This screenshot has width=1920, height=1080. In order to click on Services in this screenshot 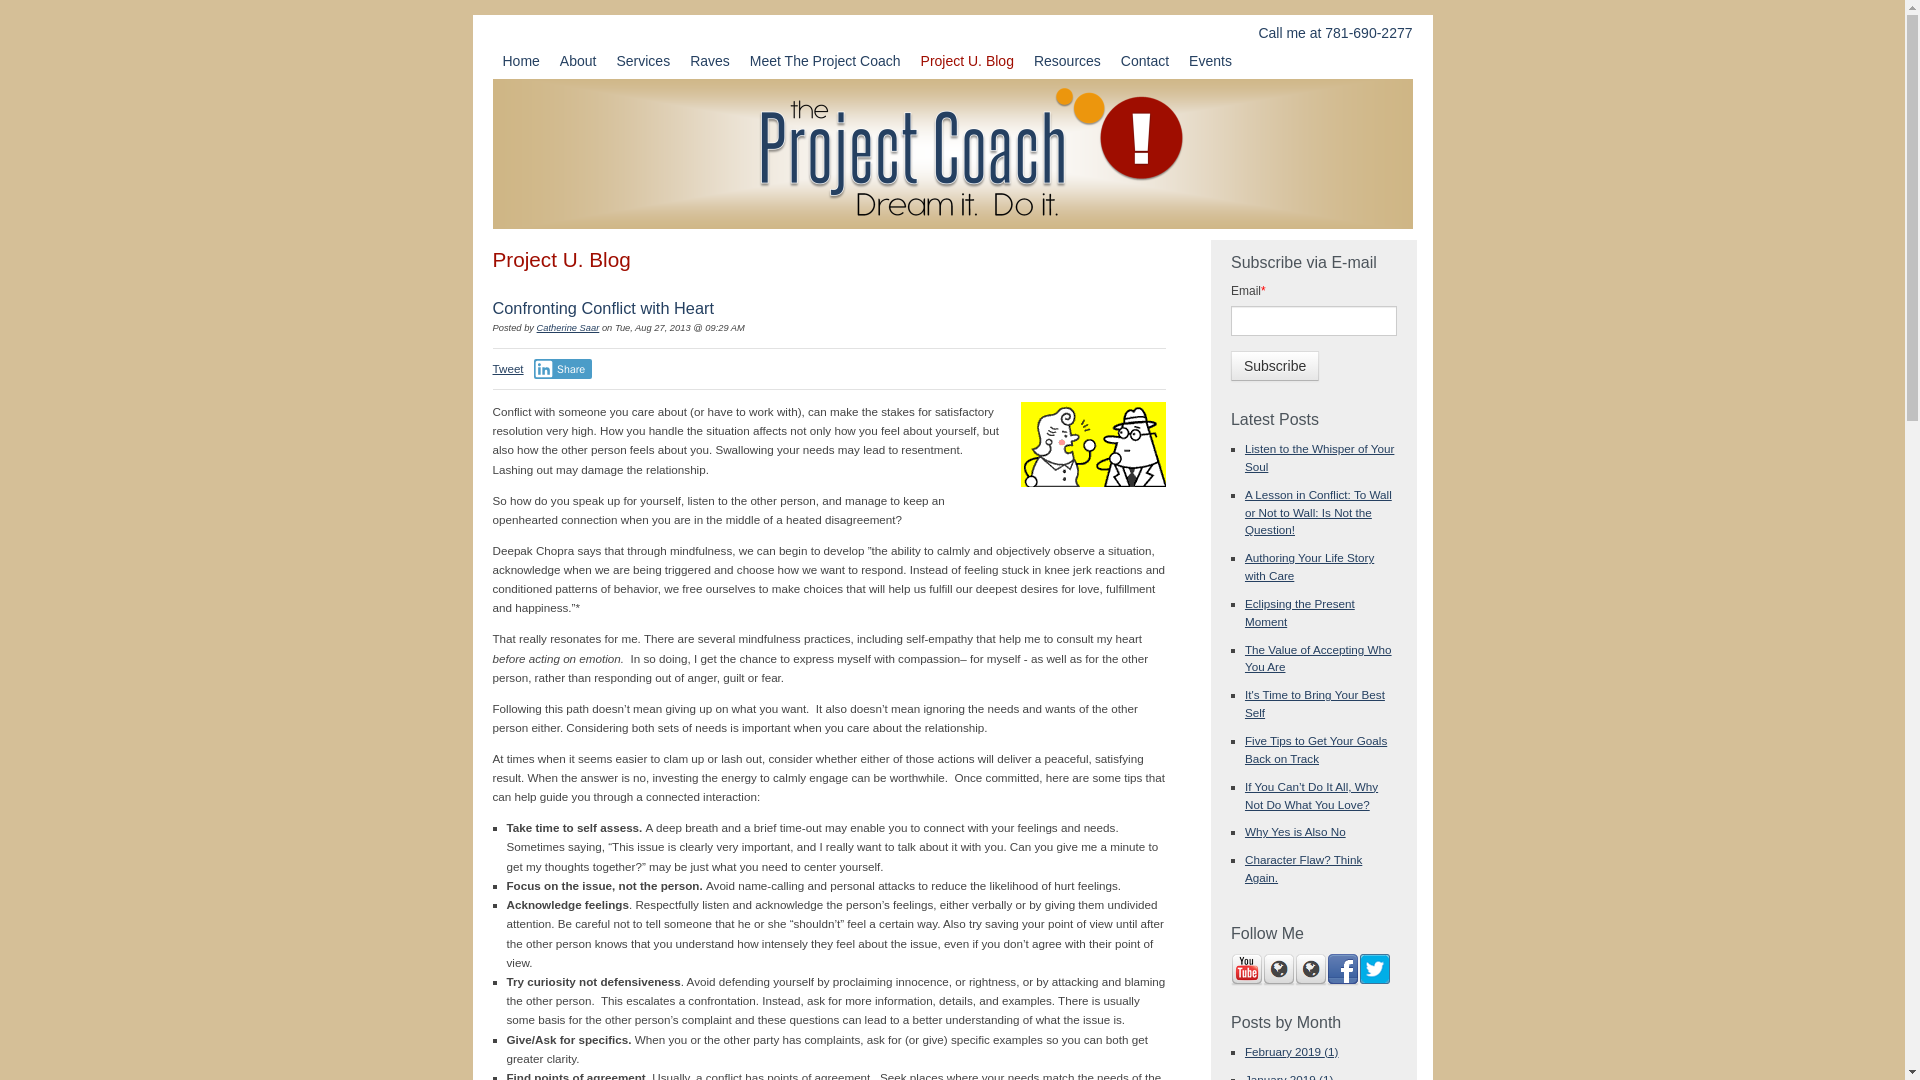, I will do `click(642, 60)`.